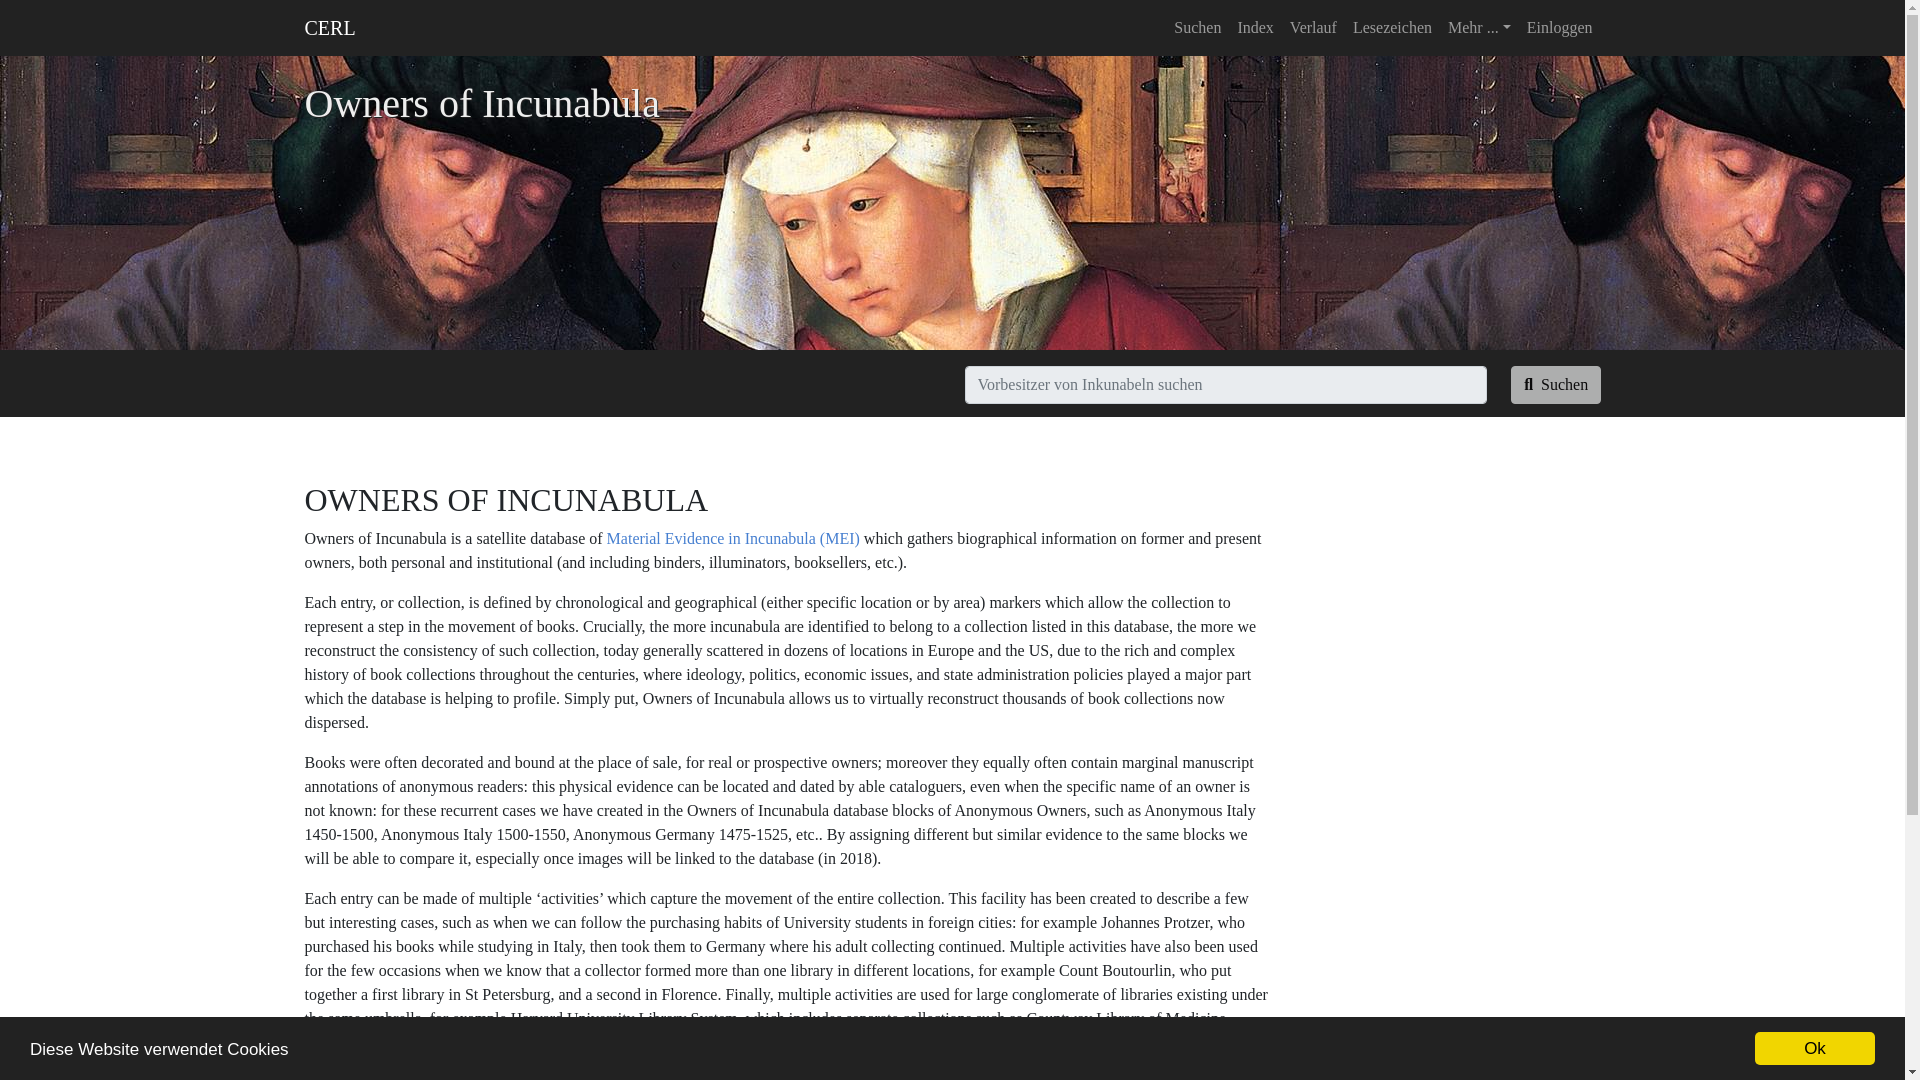 The height and width of the screenshot is (1080, 1920). I want to click on Mehr ..., so click(1479, 27).